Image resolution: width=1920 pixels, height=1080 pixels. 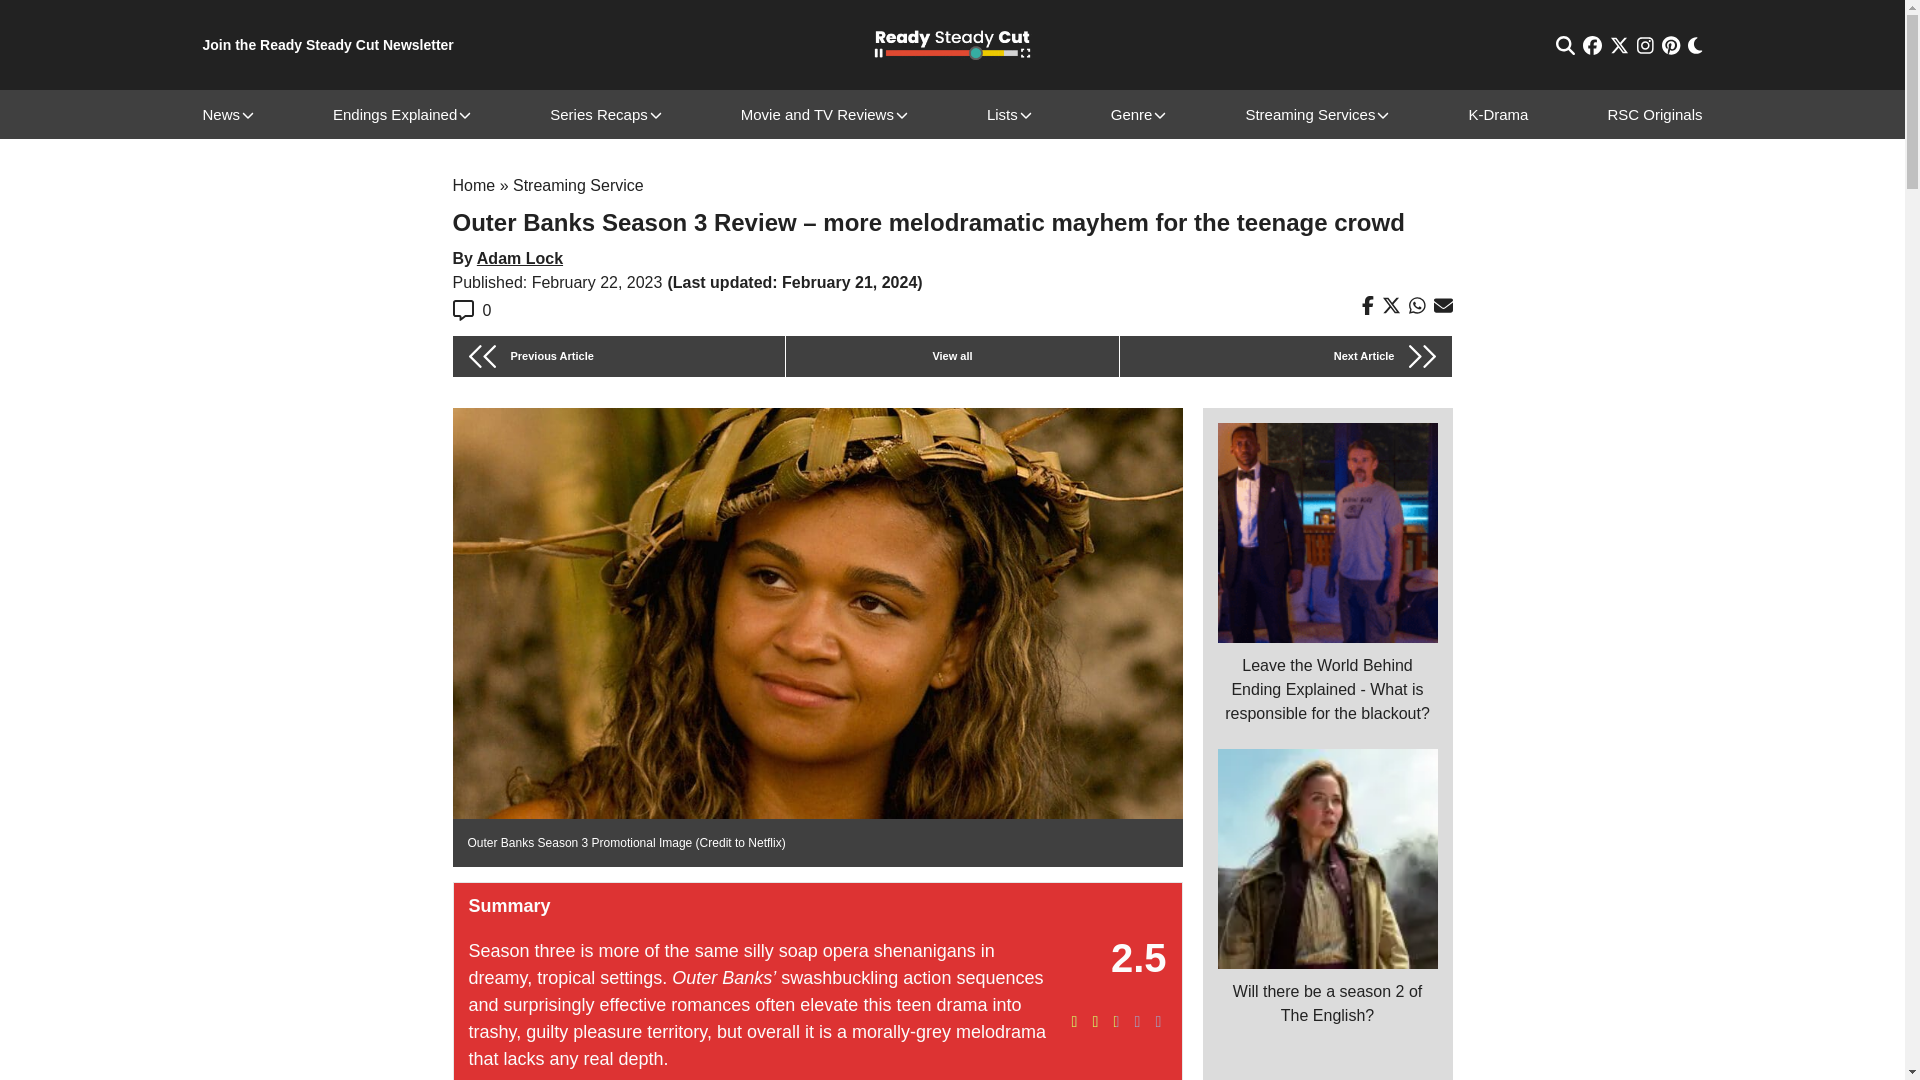 I want to click on pinterest, so click(x=1671, y=45).